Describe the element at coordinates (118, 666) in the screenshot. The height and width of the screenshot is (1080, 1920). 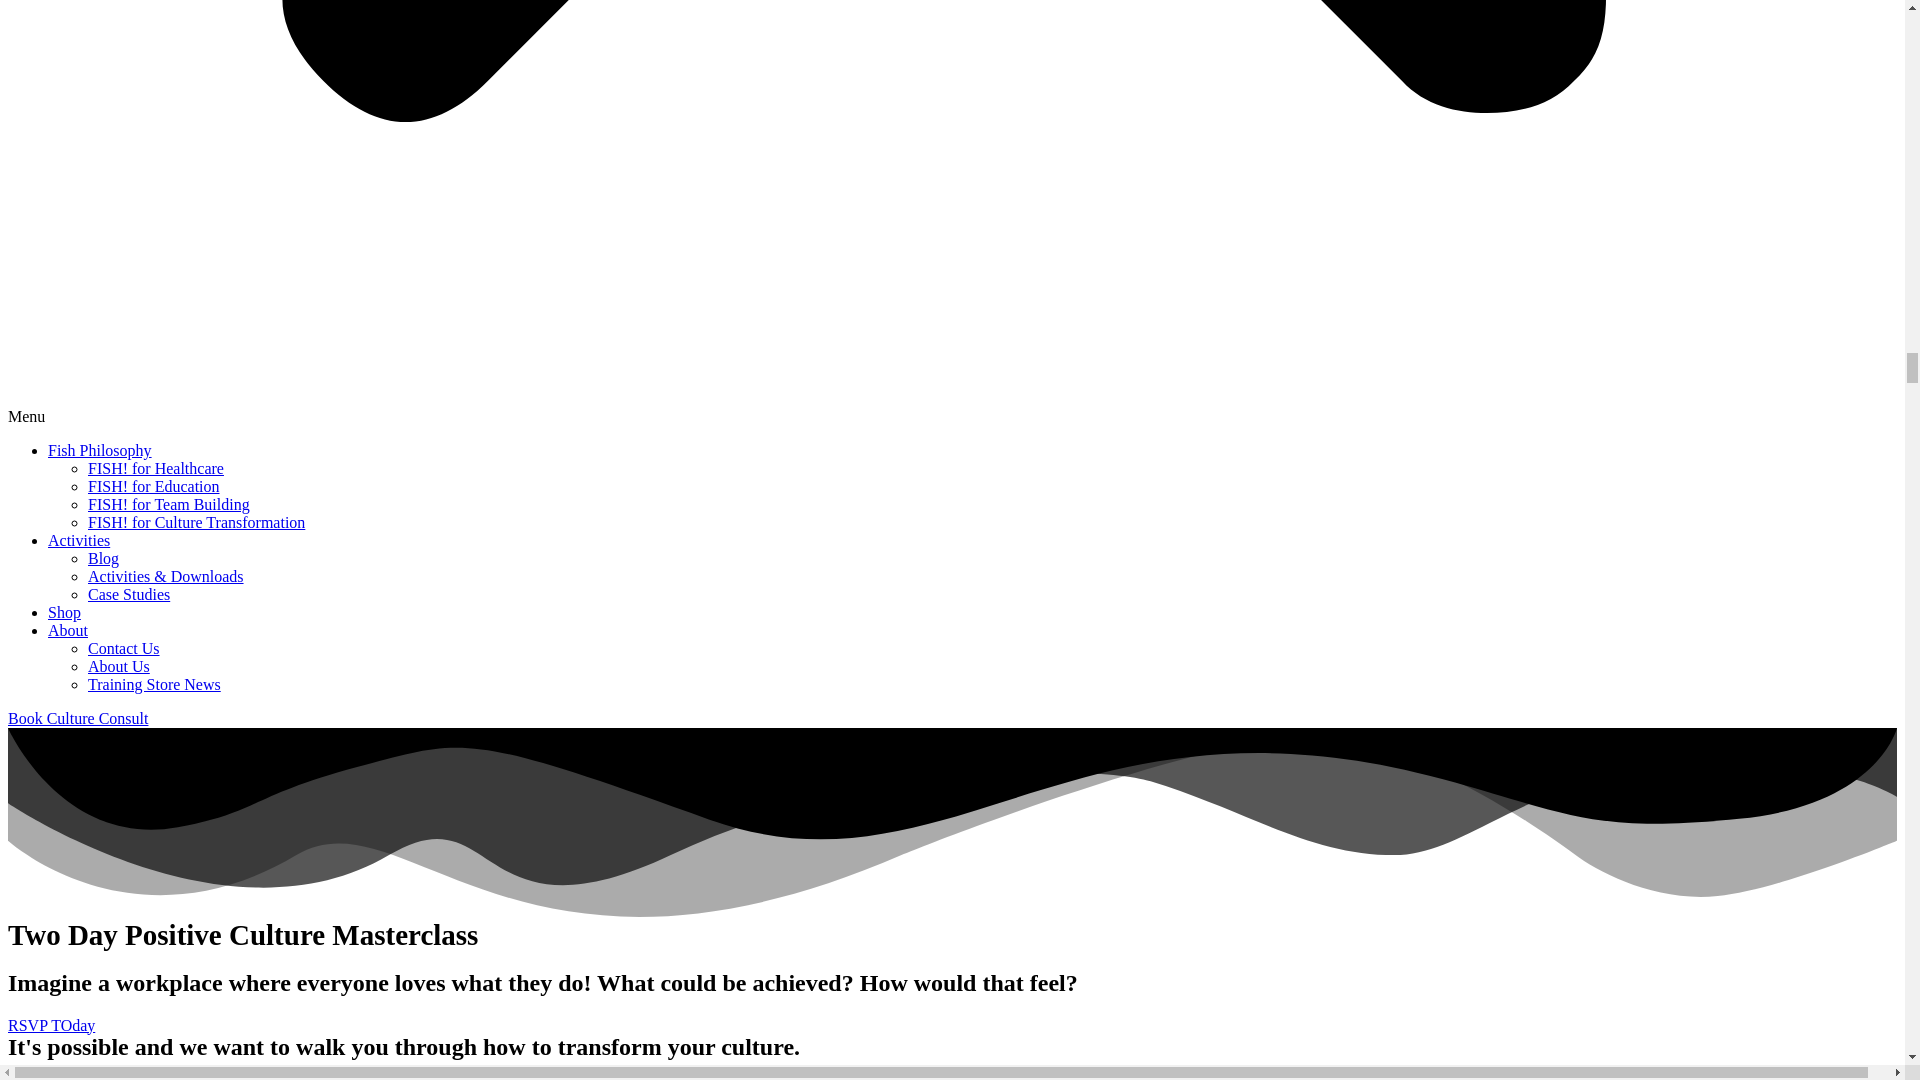
I see `About Us` at that location.